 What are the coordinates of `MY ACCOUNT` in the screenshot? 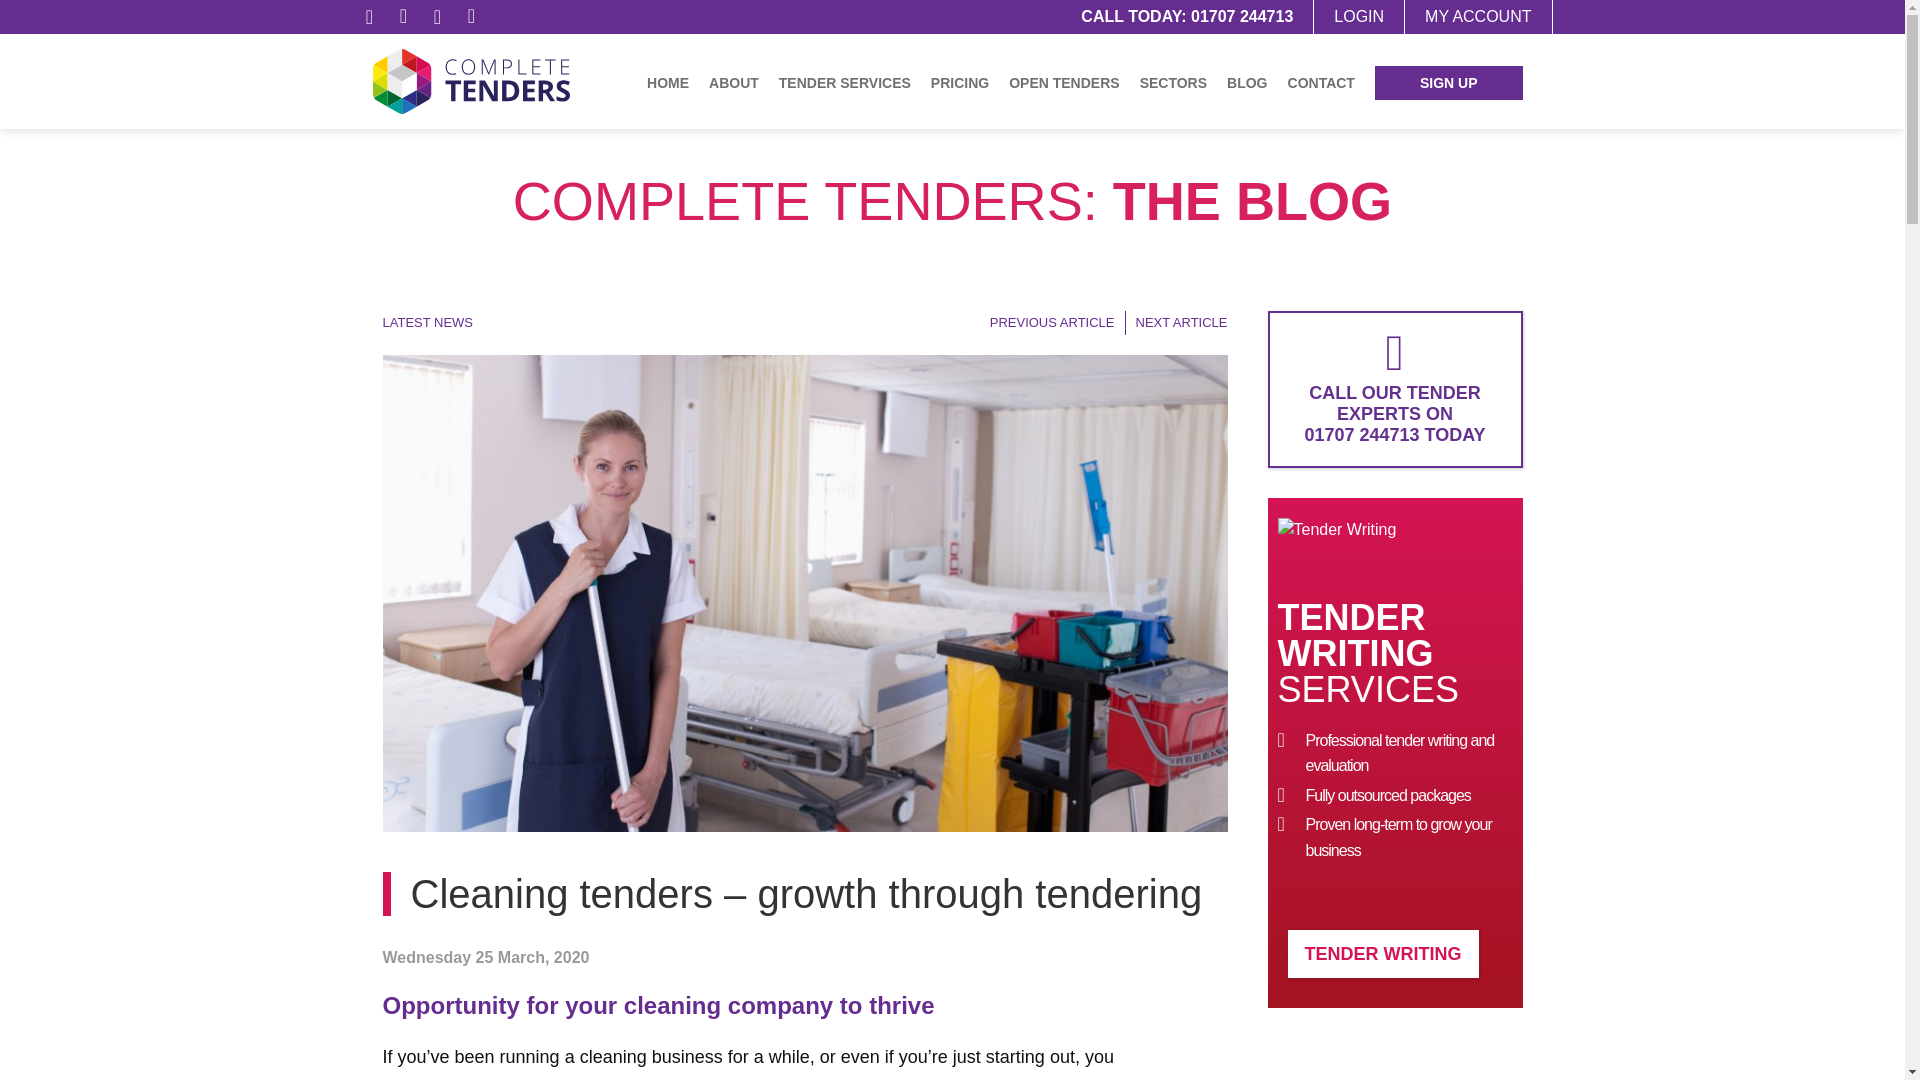 It's located at (1477, 16).